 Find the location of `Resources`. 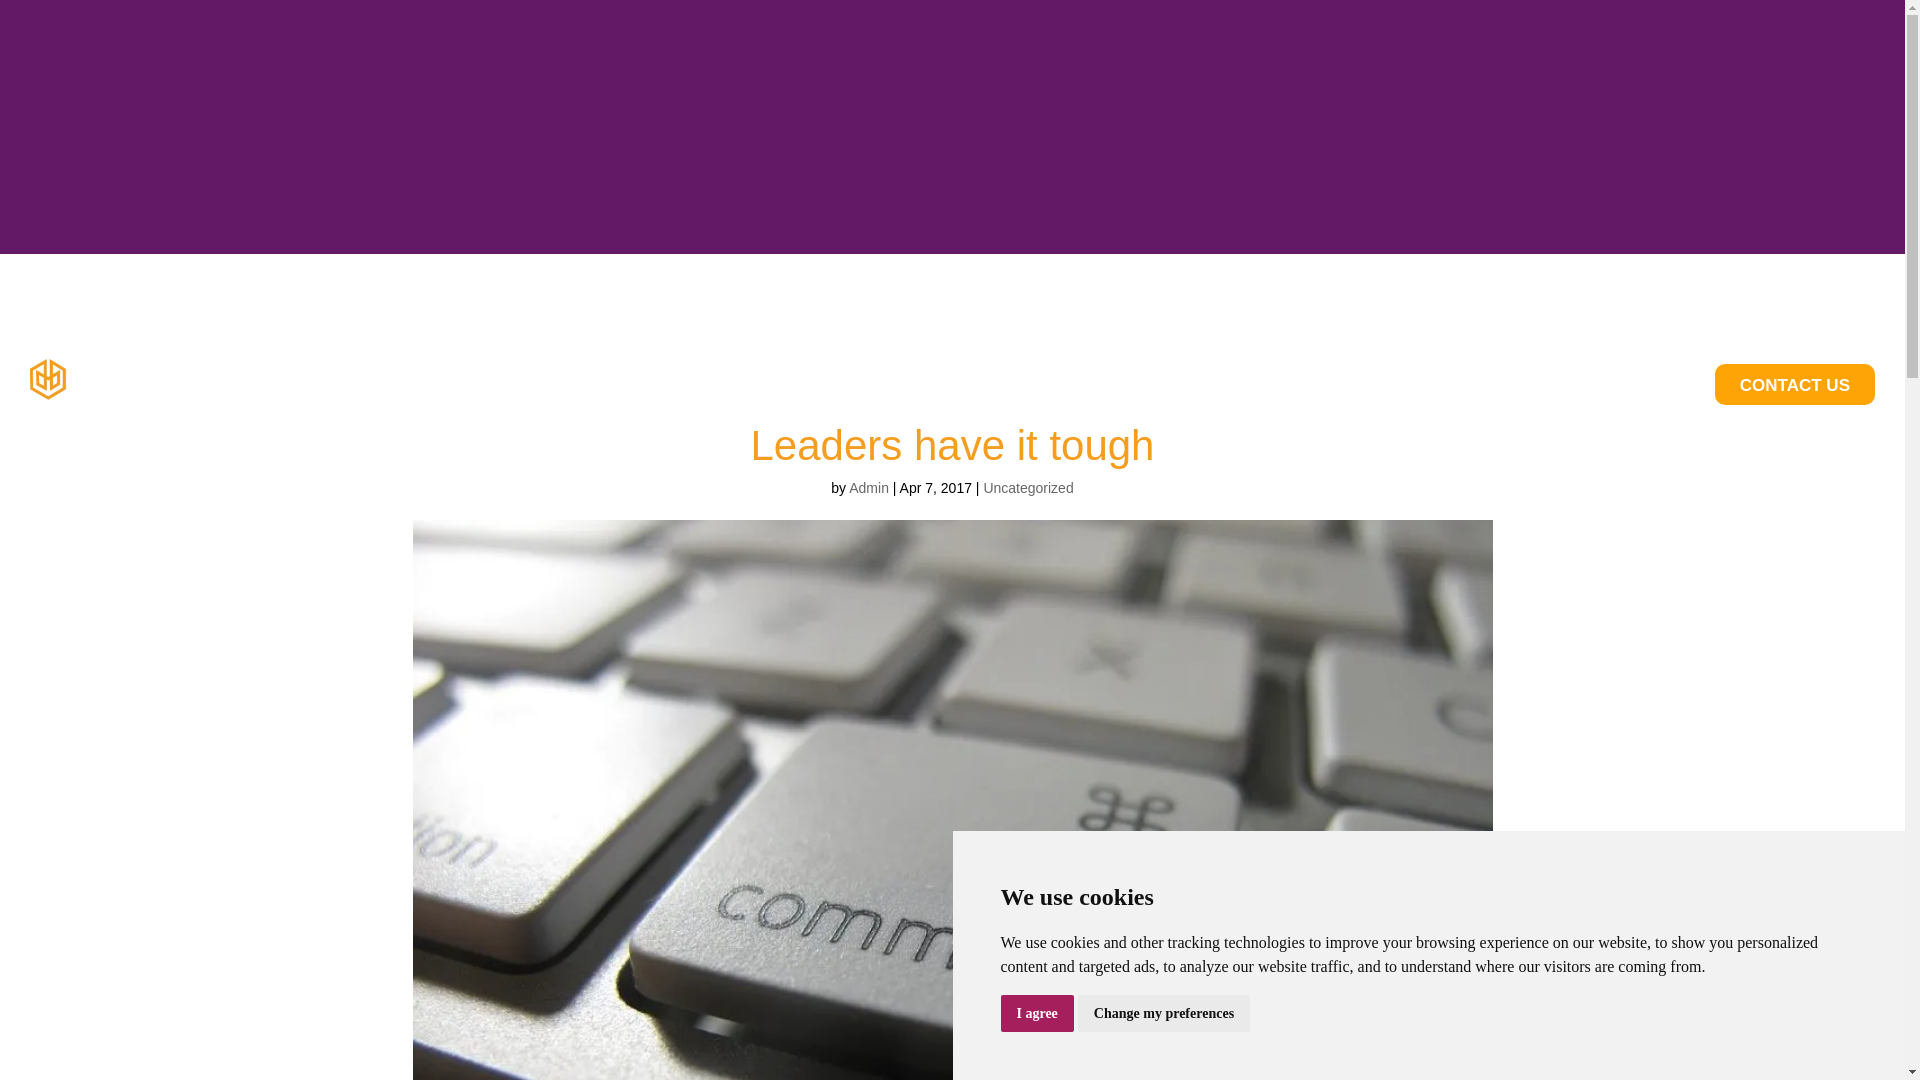

Resources is located at coordinates (1256, 384).